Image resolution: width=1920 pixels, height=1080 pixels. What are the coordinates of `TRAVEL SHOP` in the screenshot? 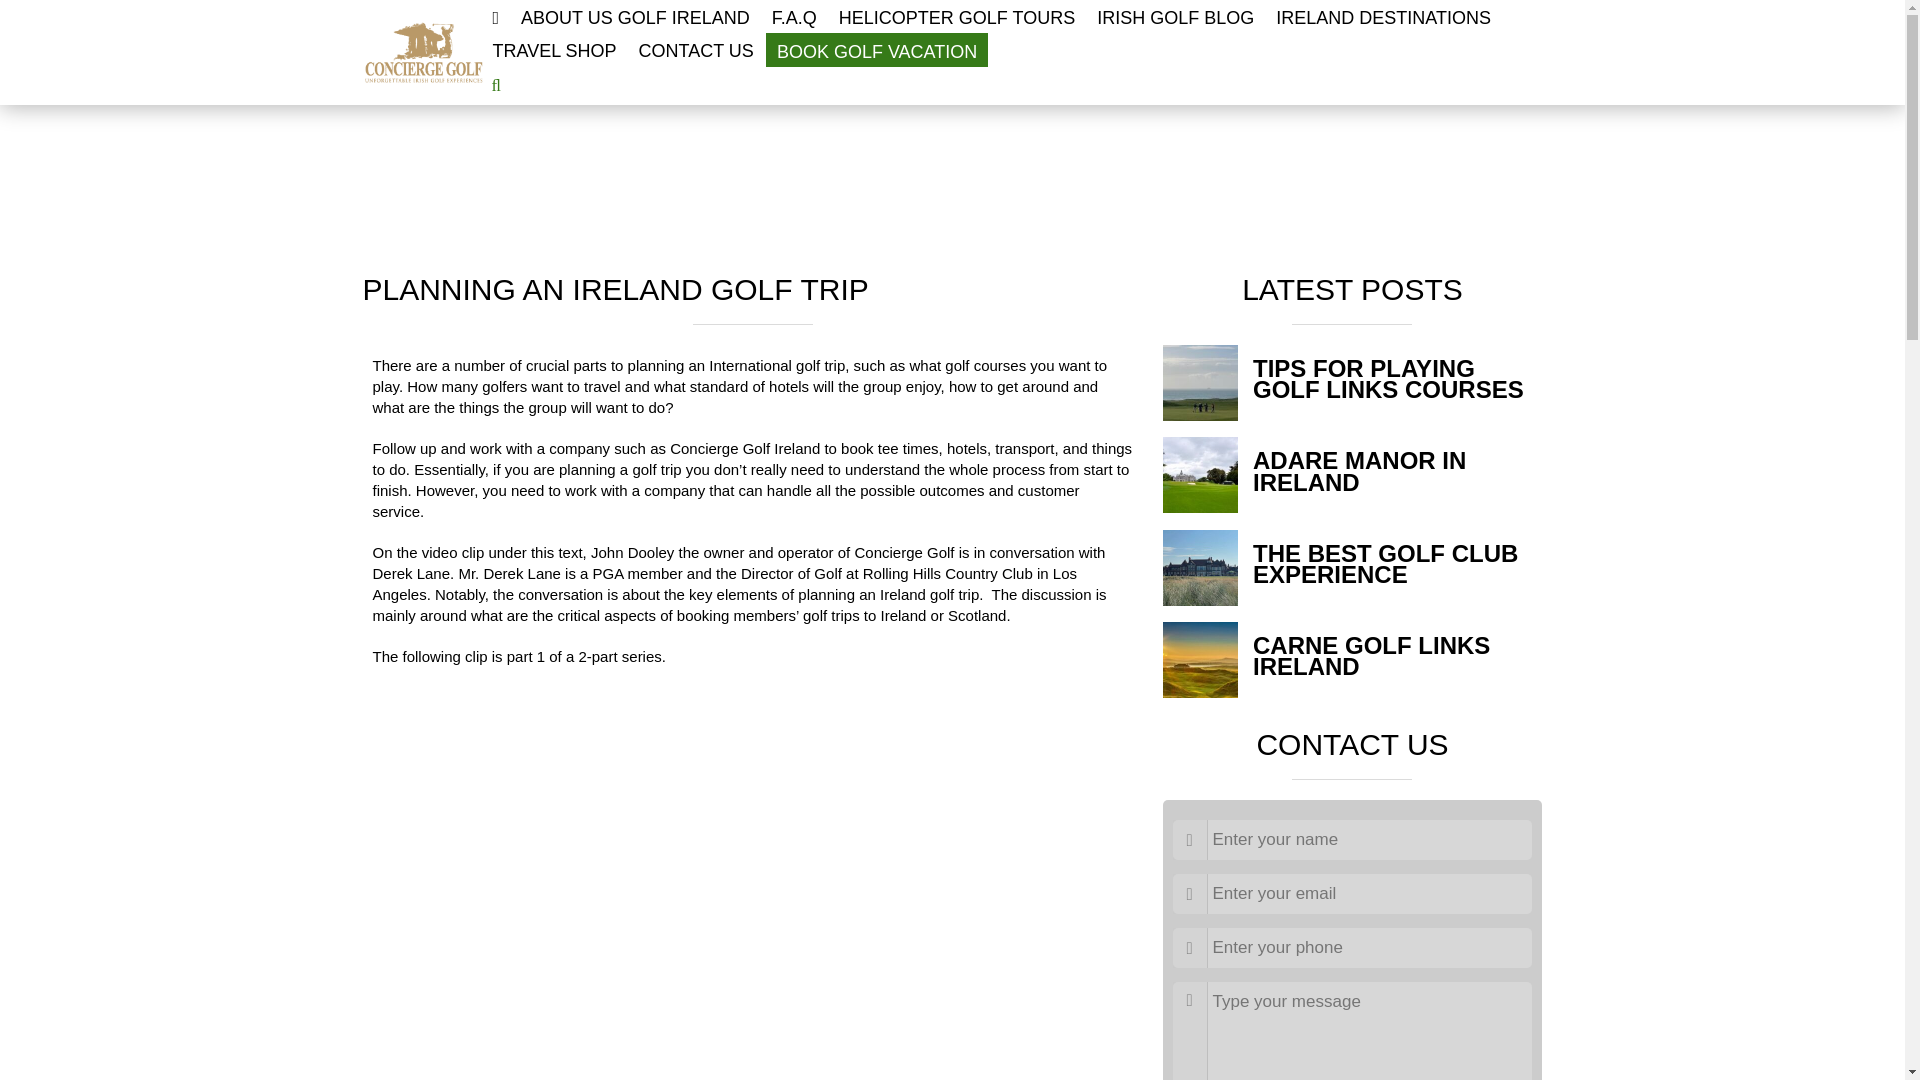 It's located at (553, 49).